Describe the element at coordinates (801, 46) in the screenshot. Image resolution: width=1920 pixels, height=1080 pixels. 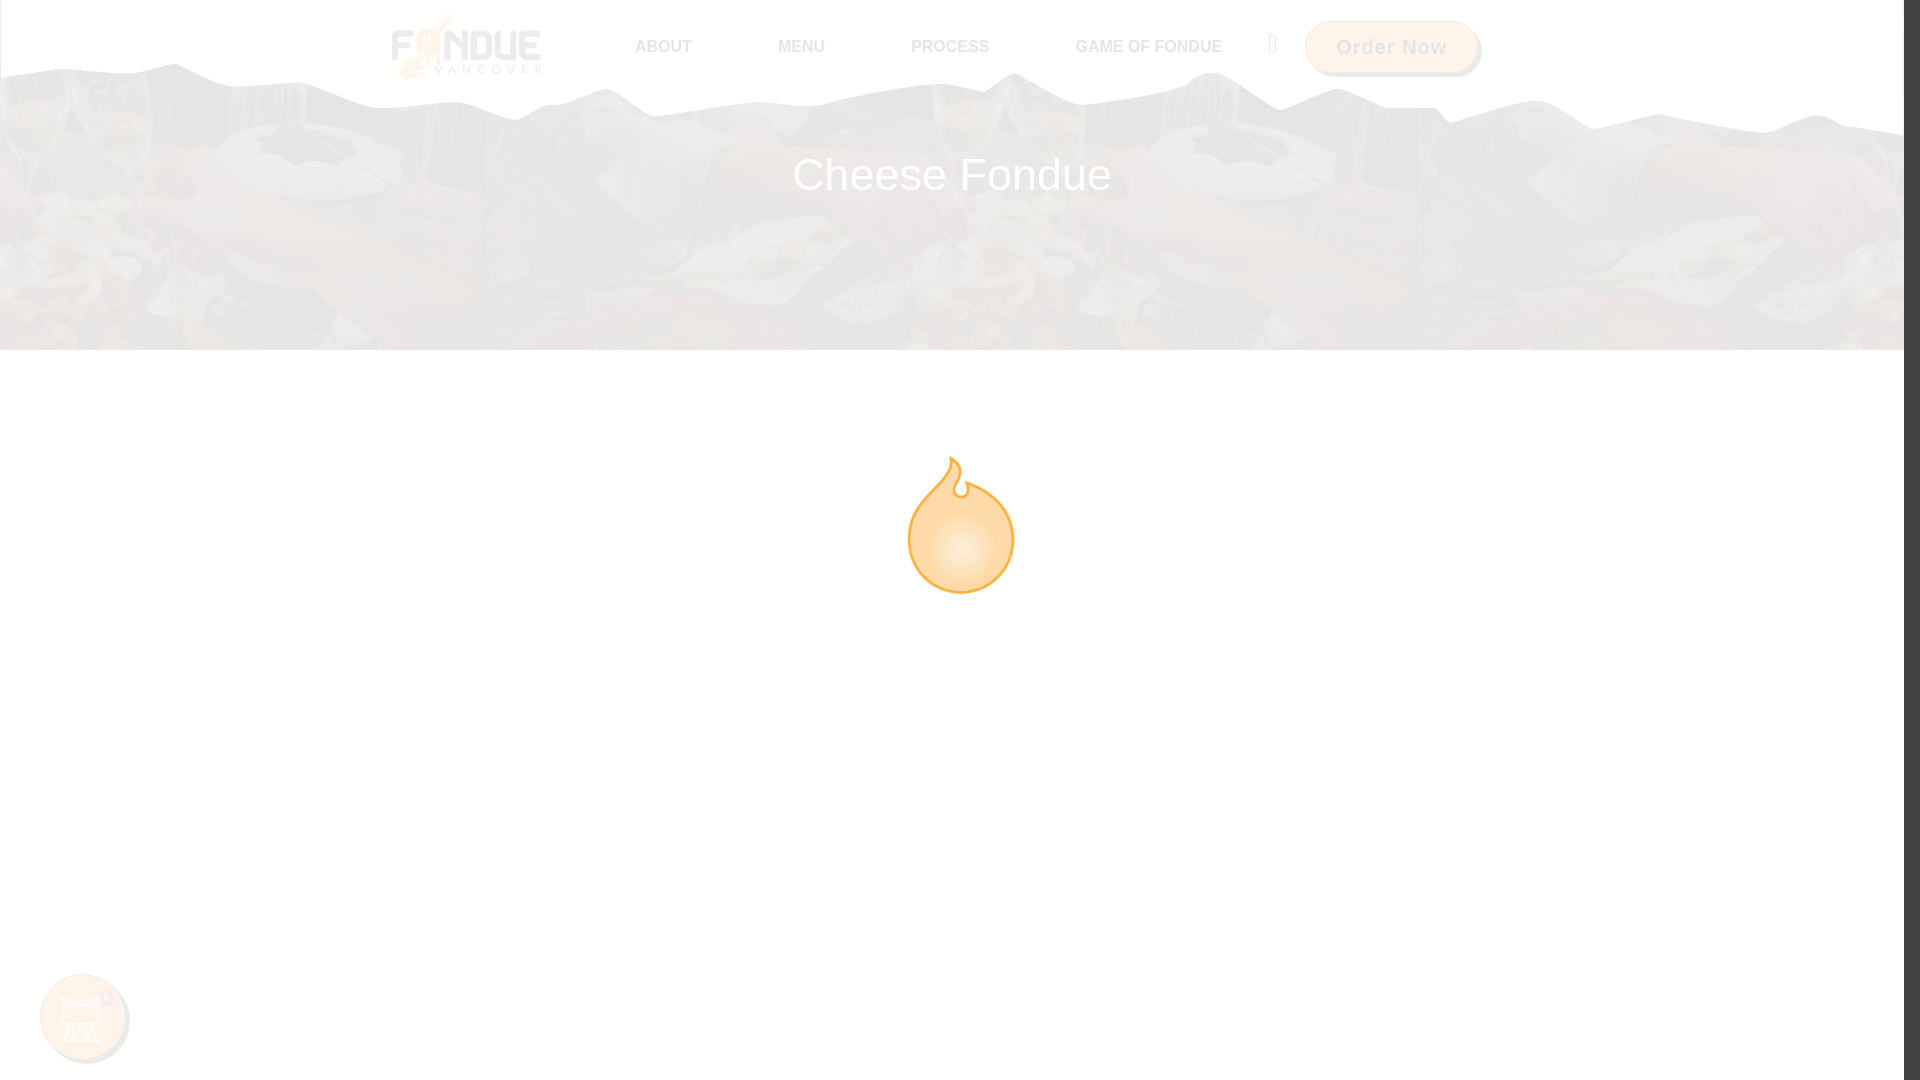
I see `MENU` at that location.